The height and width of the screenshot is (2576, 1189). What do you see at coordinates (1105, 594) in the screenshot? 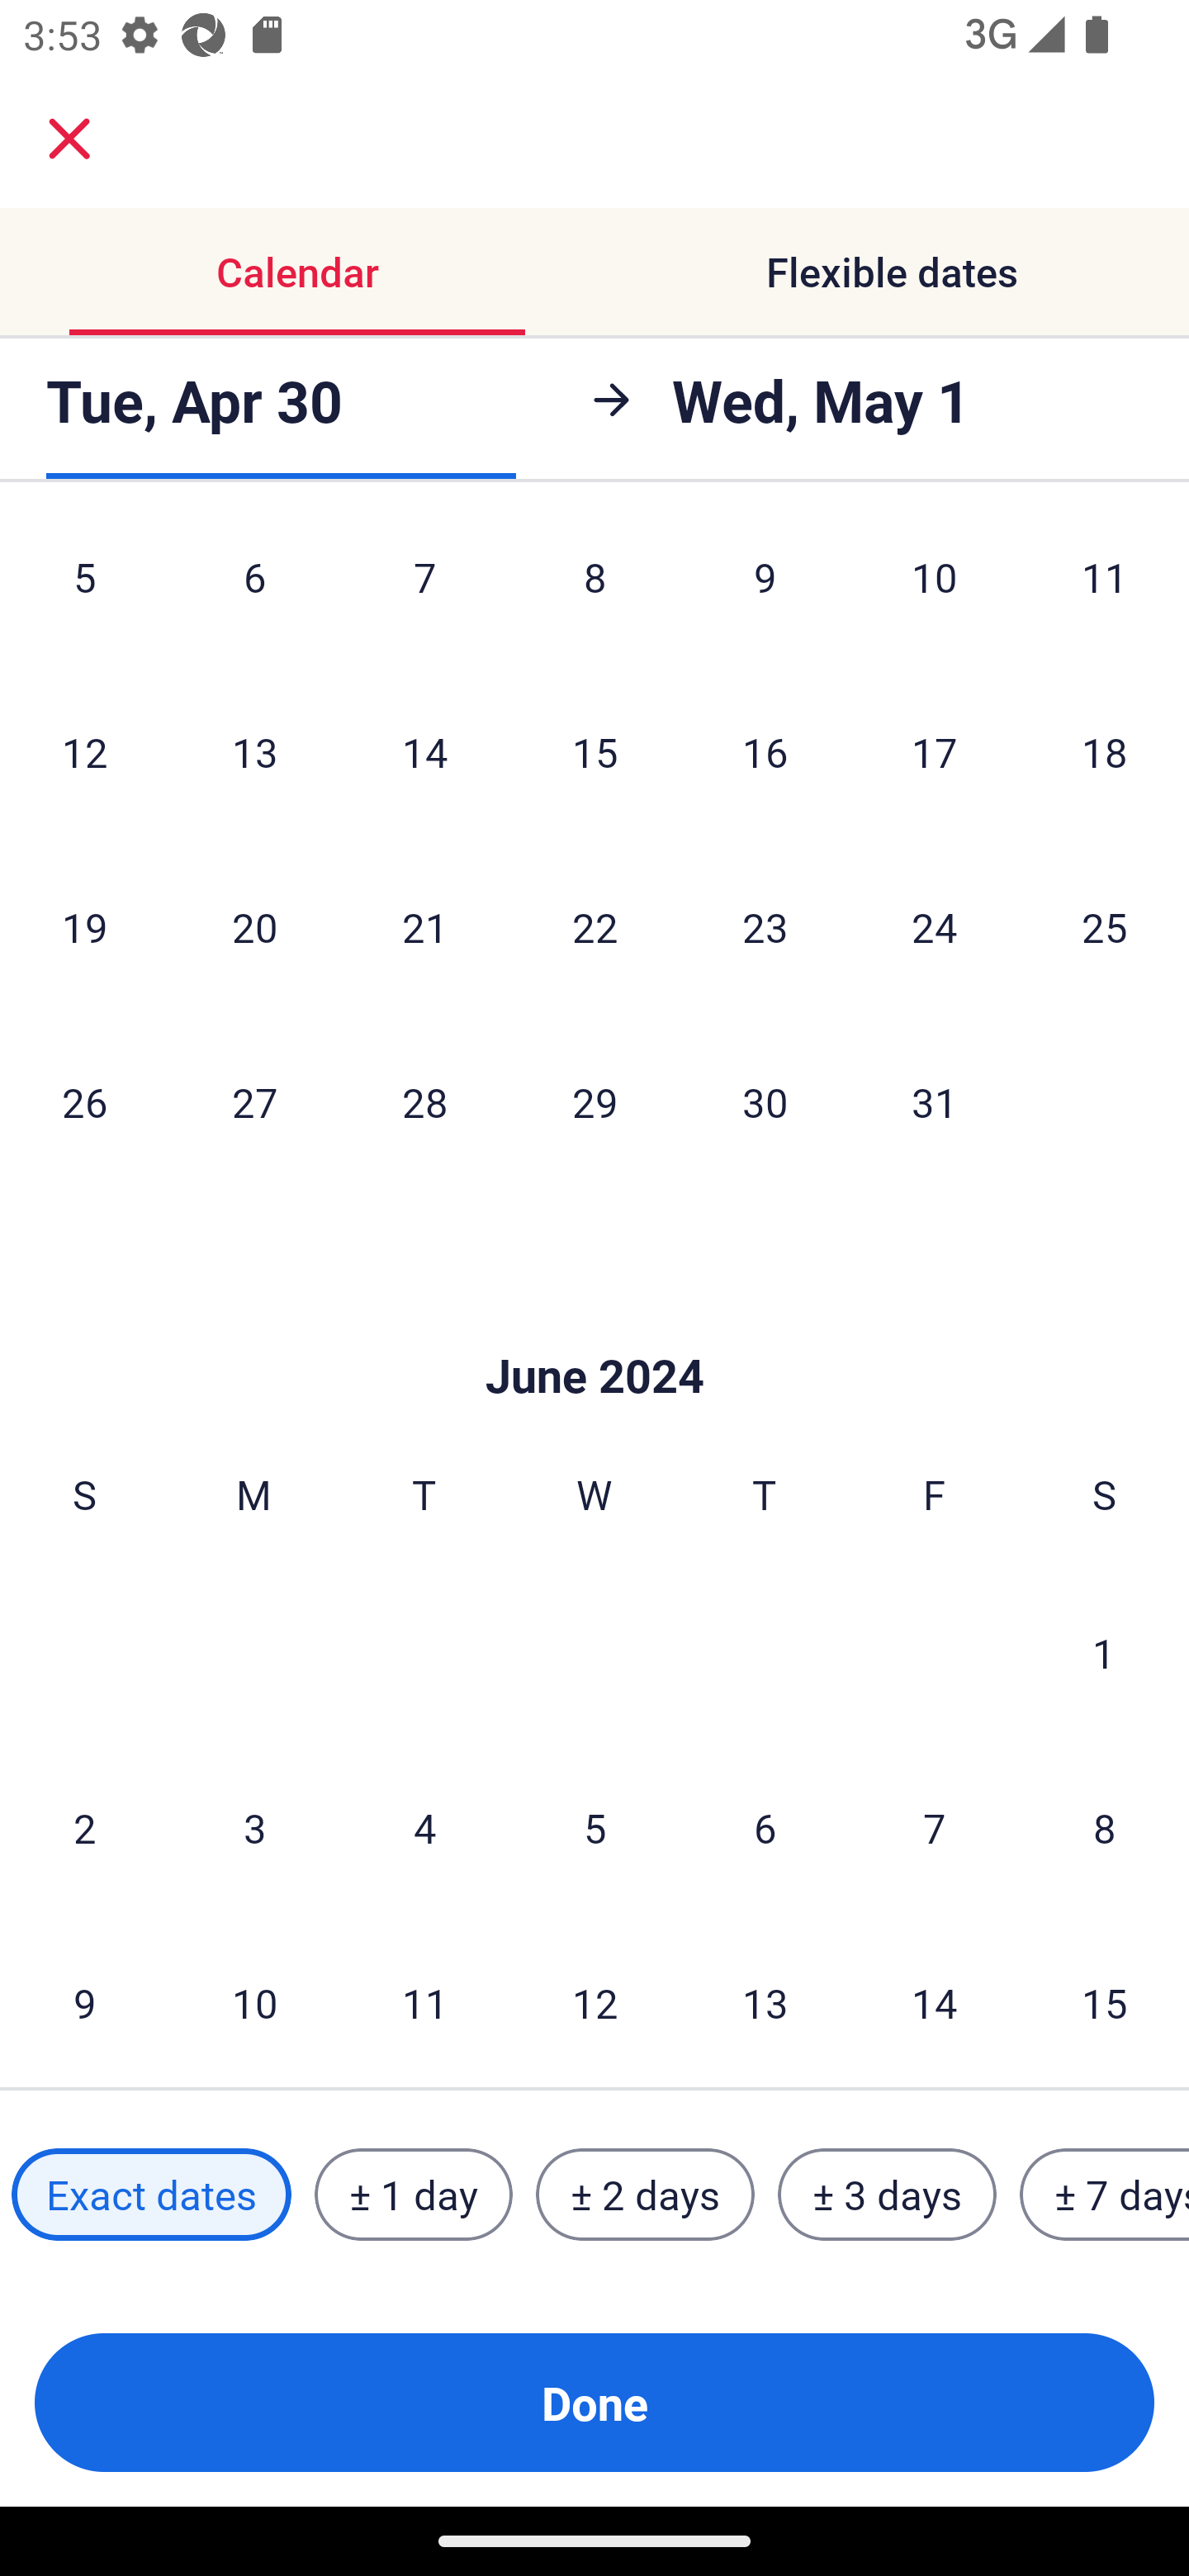
I see `11 Saturday, May 11, 2024` at bounding box center [1105, 594].